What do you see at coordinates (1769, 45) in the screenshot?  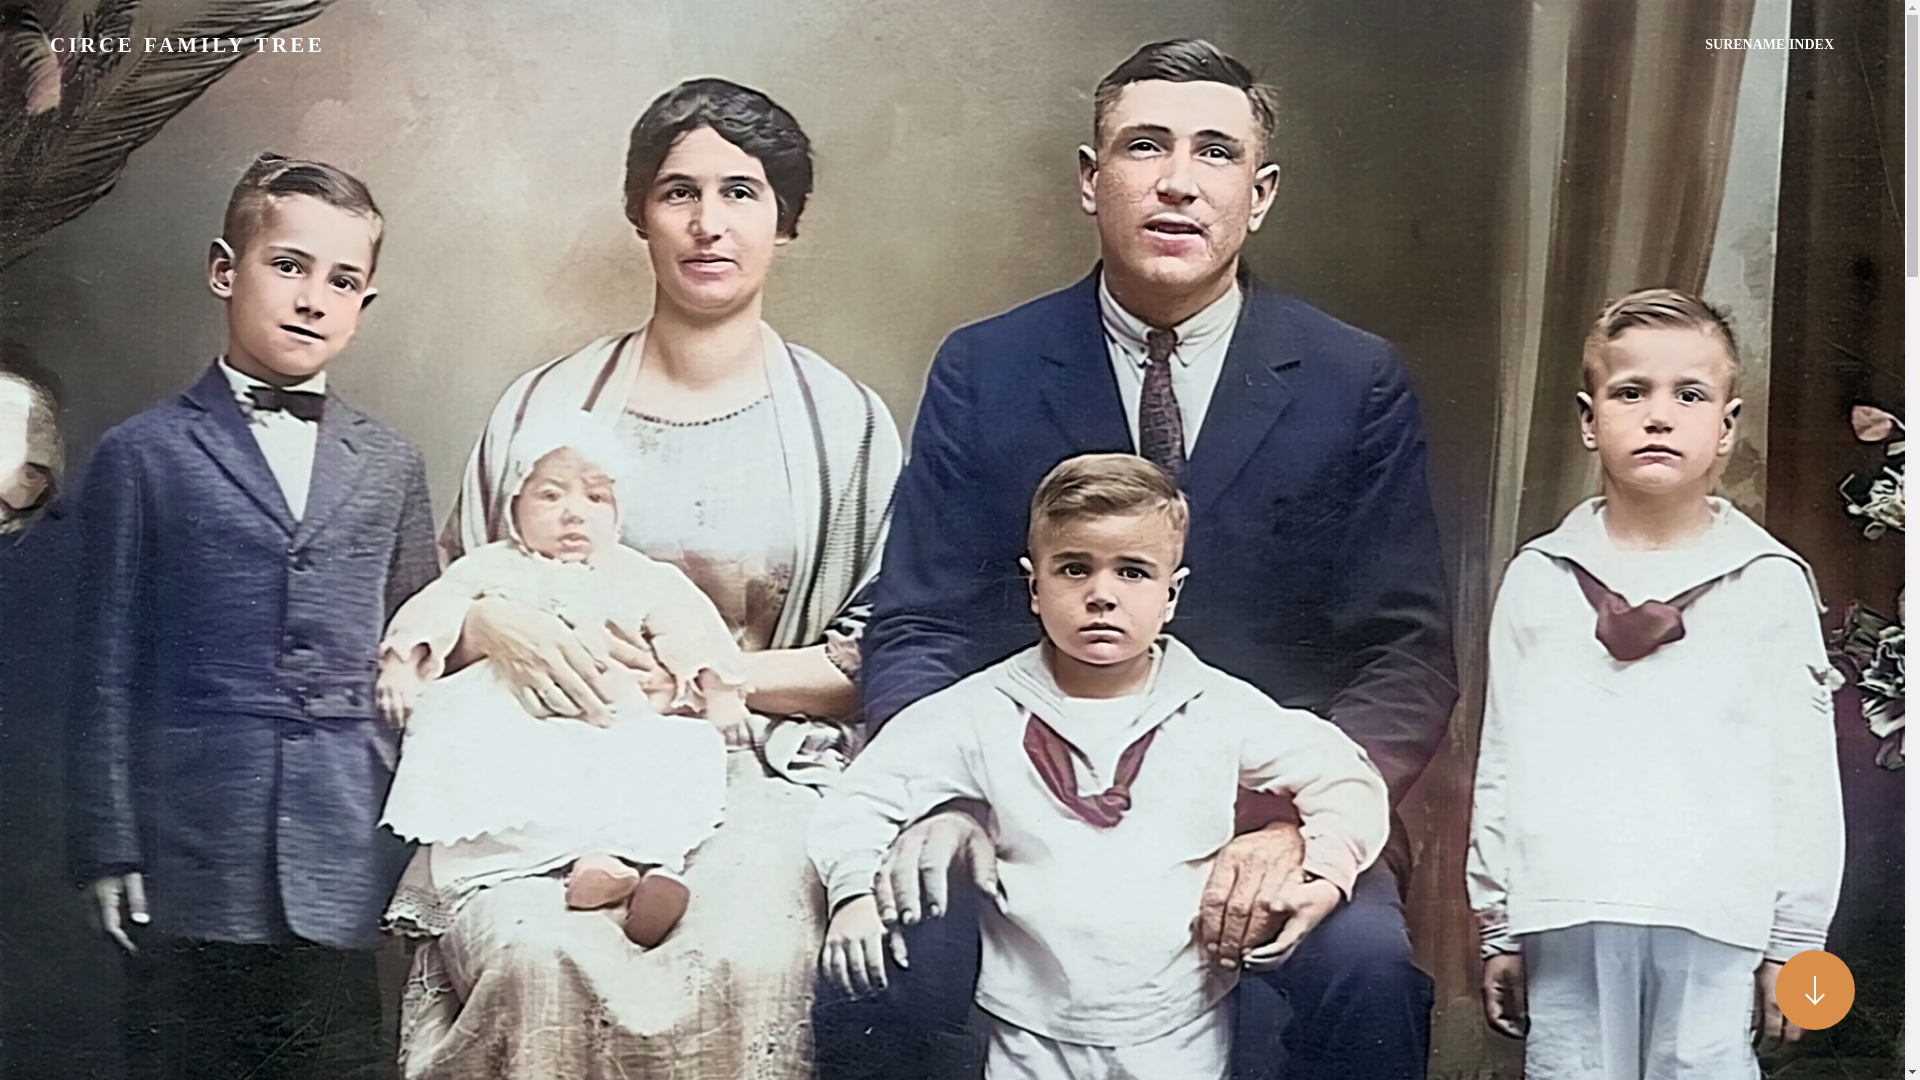 I see `SURENAME INDEX` at bounding box center [1769, 45].